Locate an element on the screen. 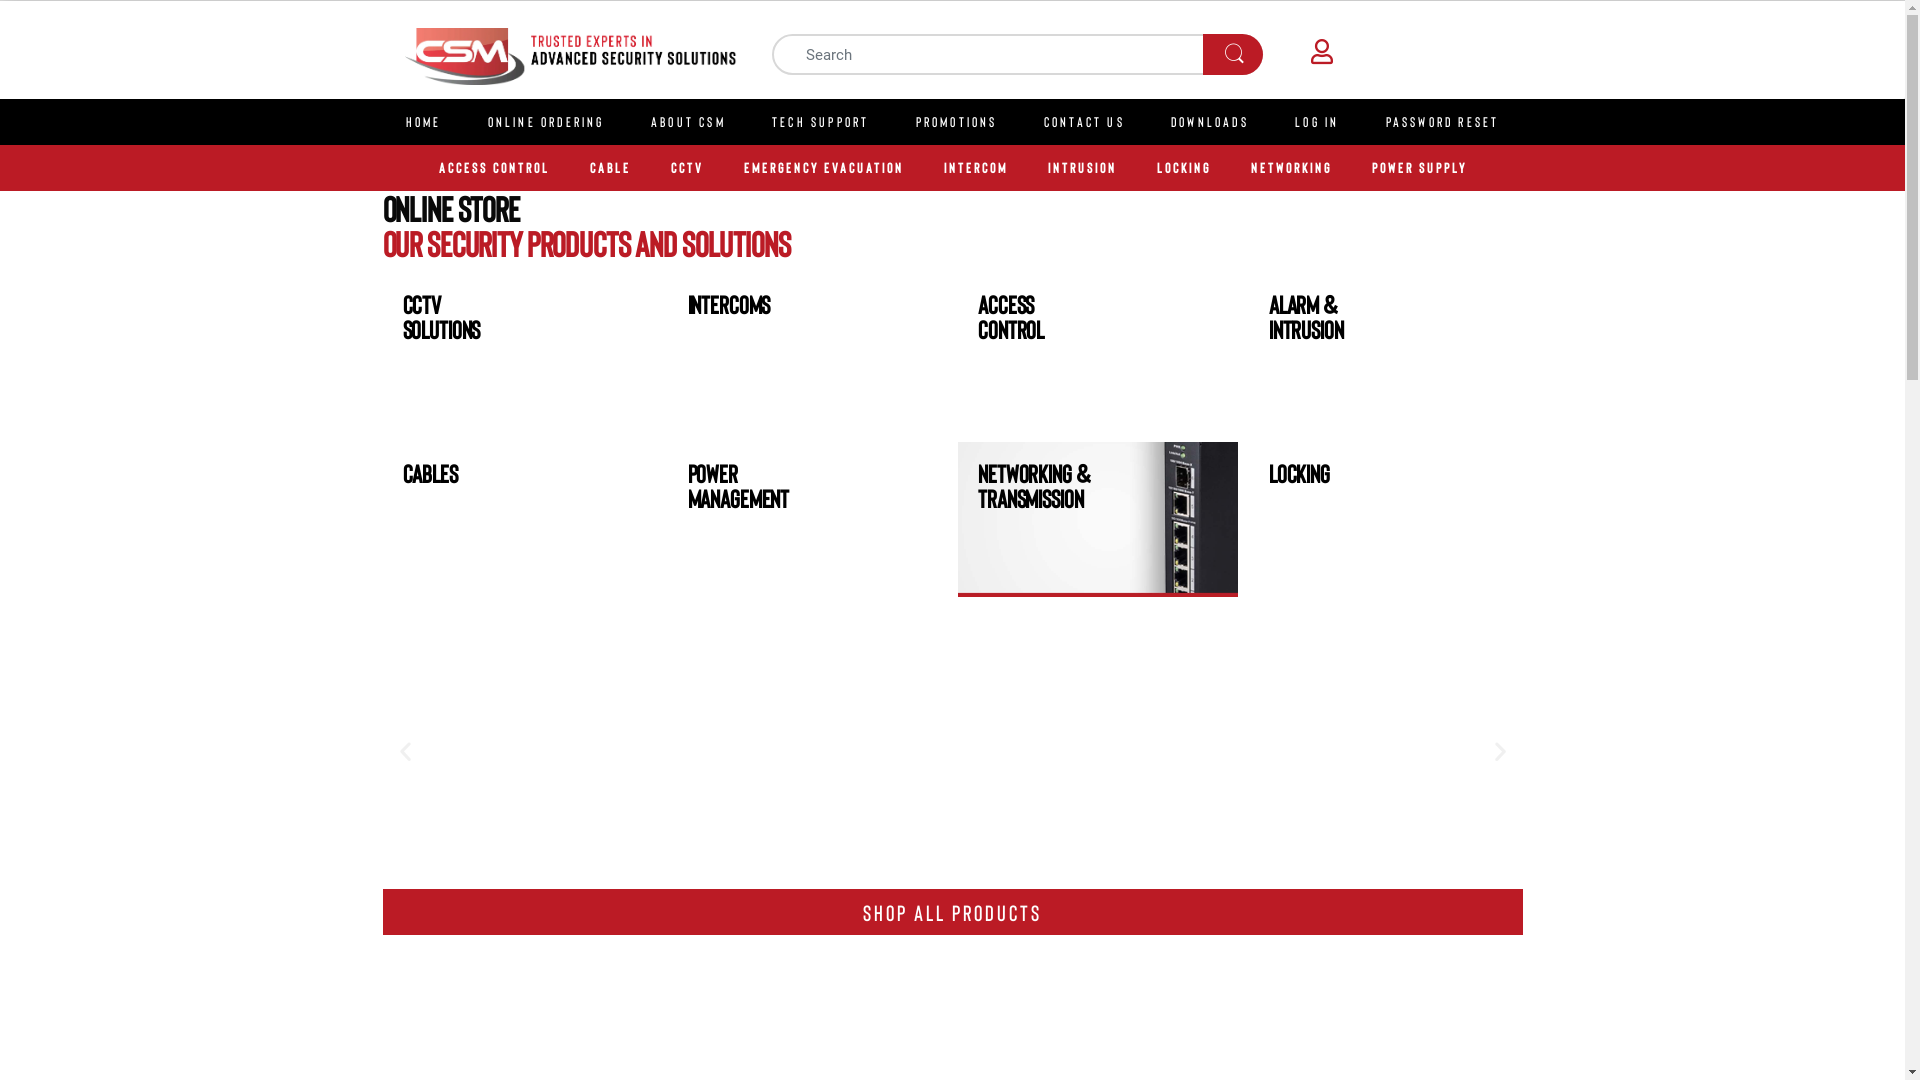 This screenshot has height=1080, width=1920. NETWORKING is located at coordinates (1290, 168).